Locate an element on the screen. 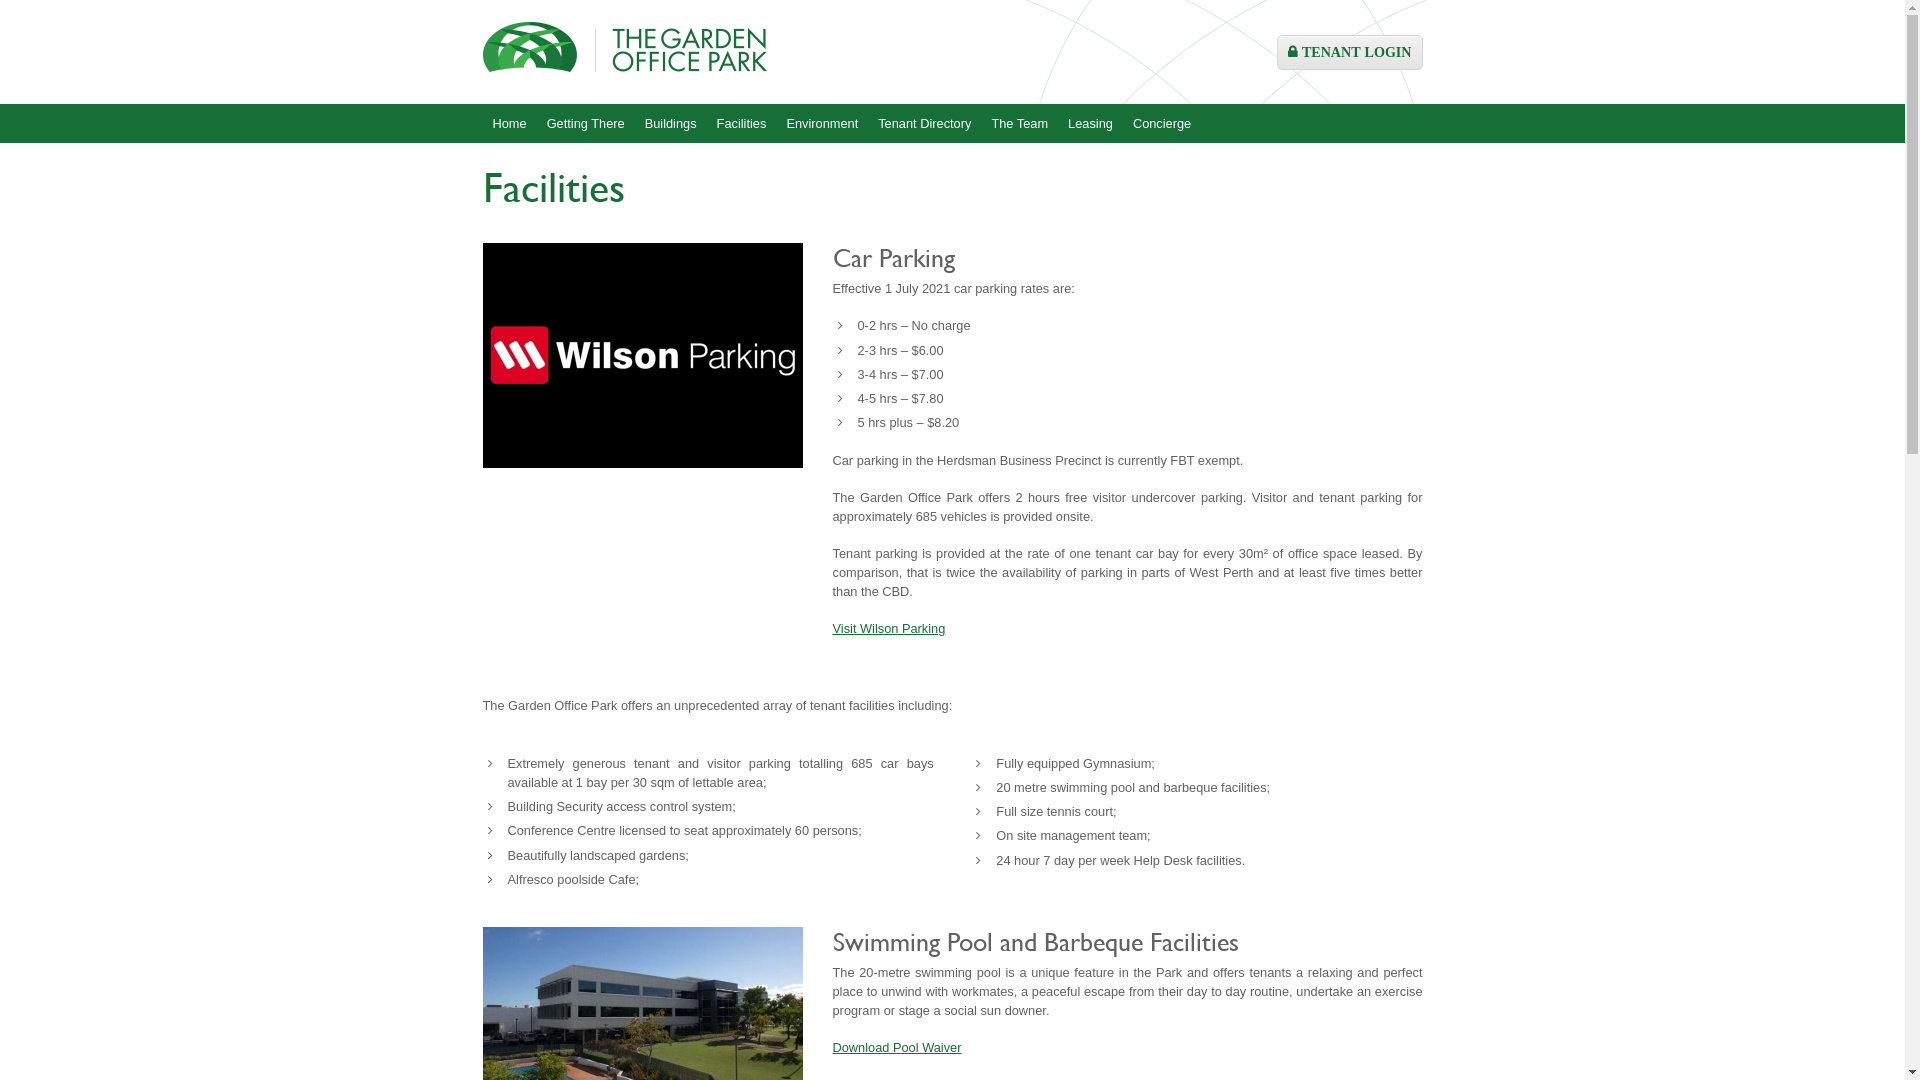 Image resolution: width=1920 pixels, height=1080 pixels. Getting There is located at coordinates (586, 124).